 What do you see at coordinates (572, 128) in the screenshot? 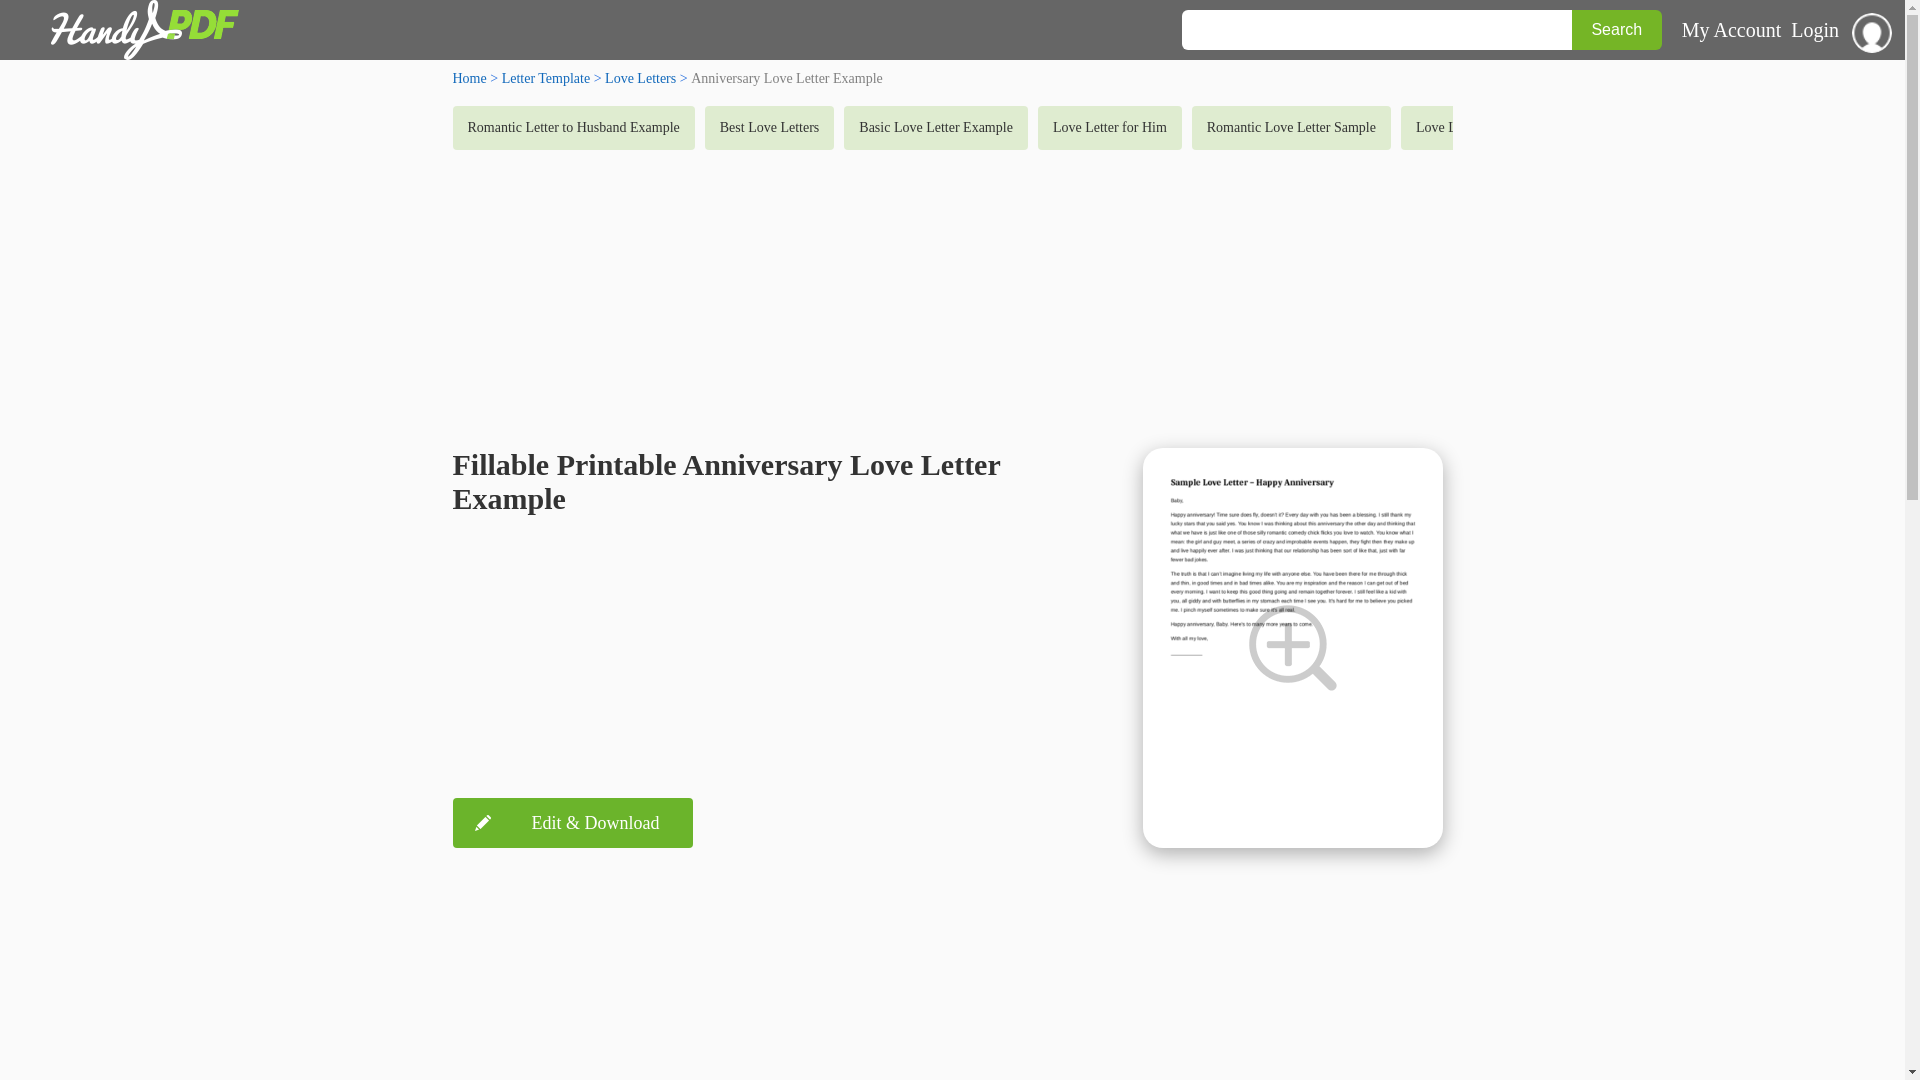
I see `Romantic Letter to Husband Example` at bounding box center [572, 128].